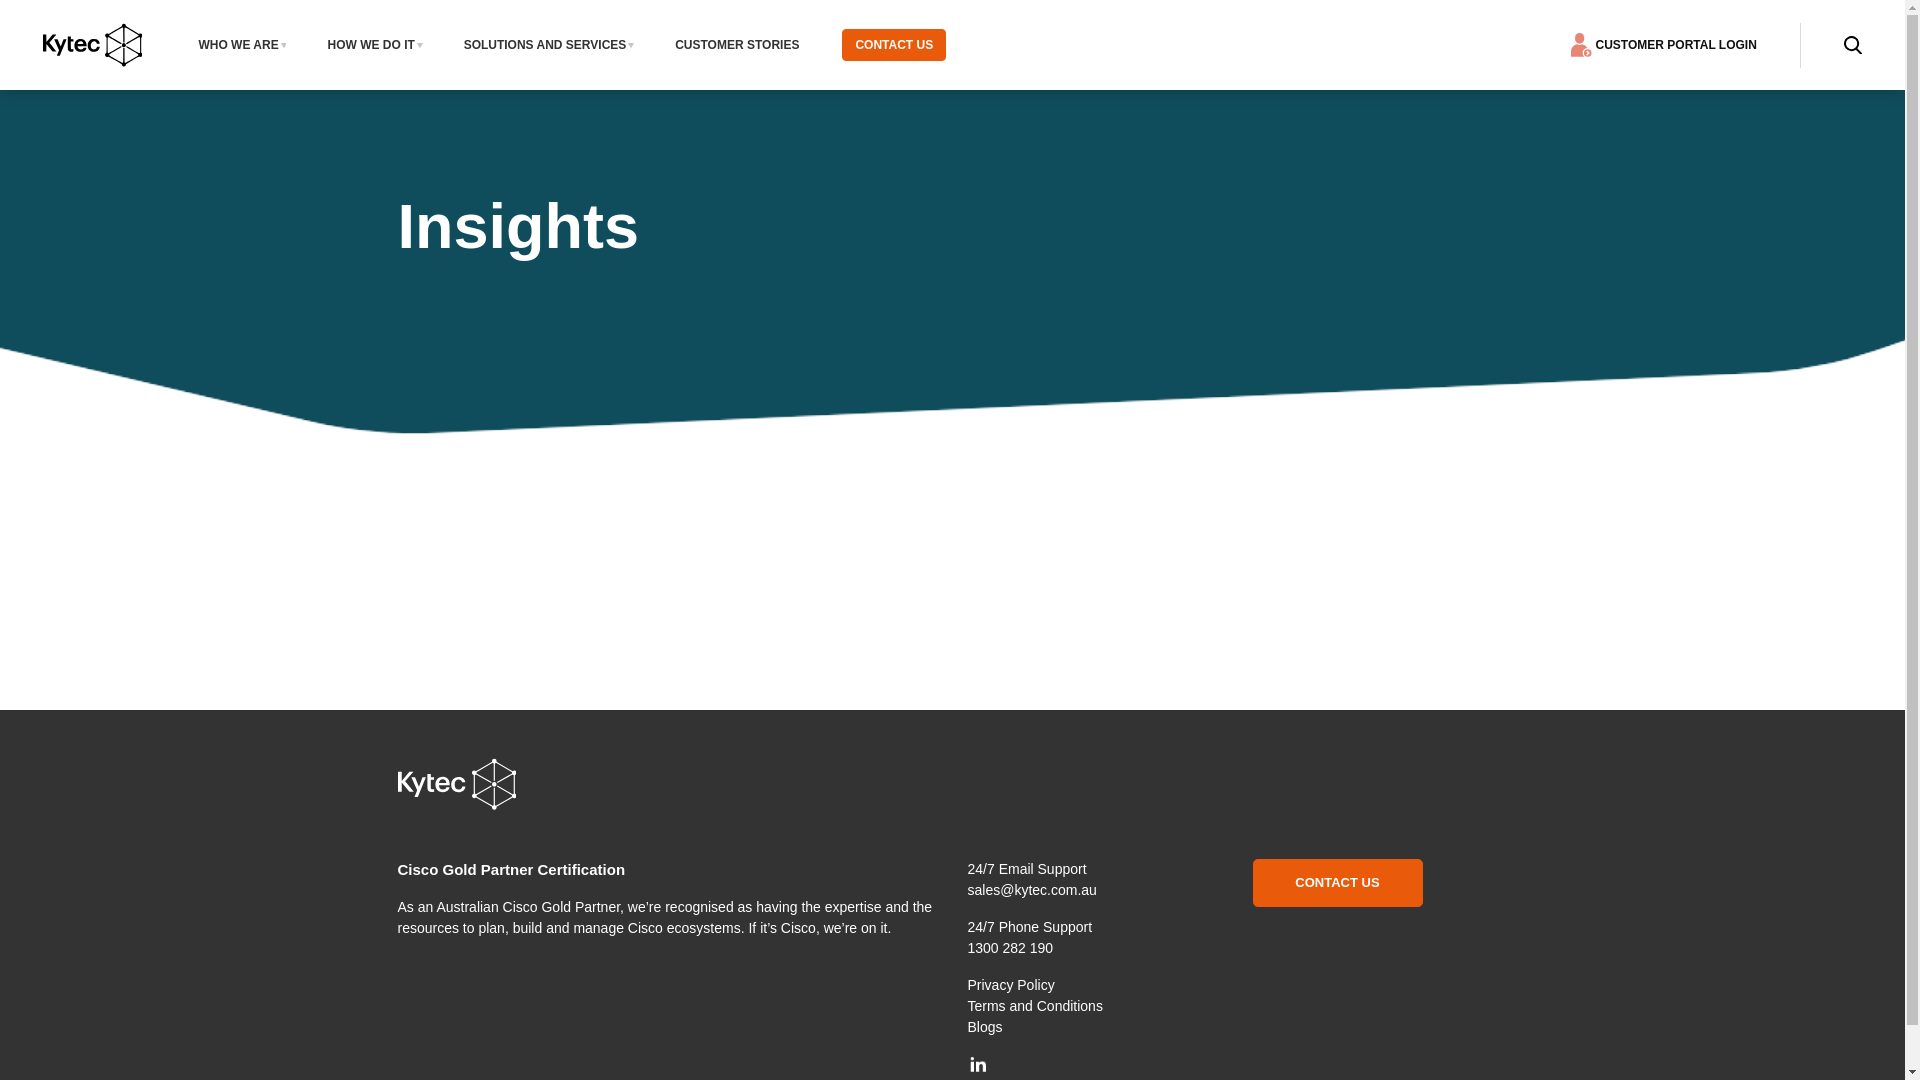 The width and height of the screenshot is (1920, 1080). What do you see at coordinates (374, 44) in the screenshot?
I see `HOW WE DO IT` at bounding box center [374, 44].